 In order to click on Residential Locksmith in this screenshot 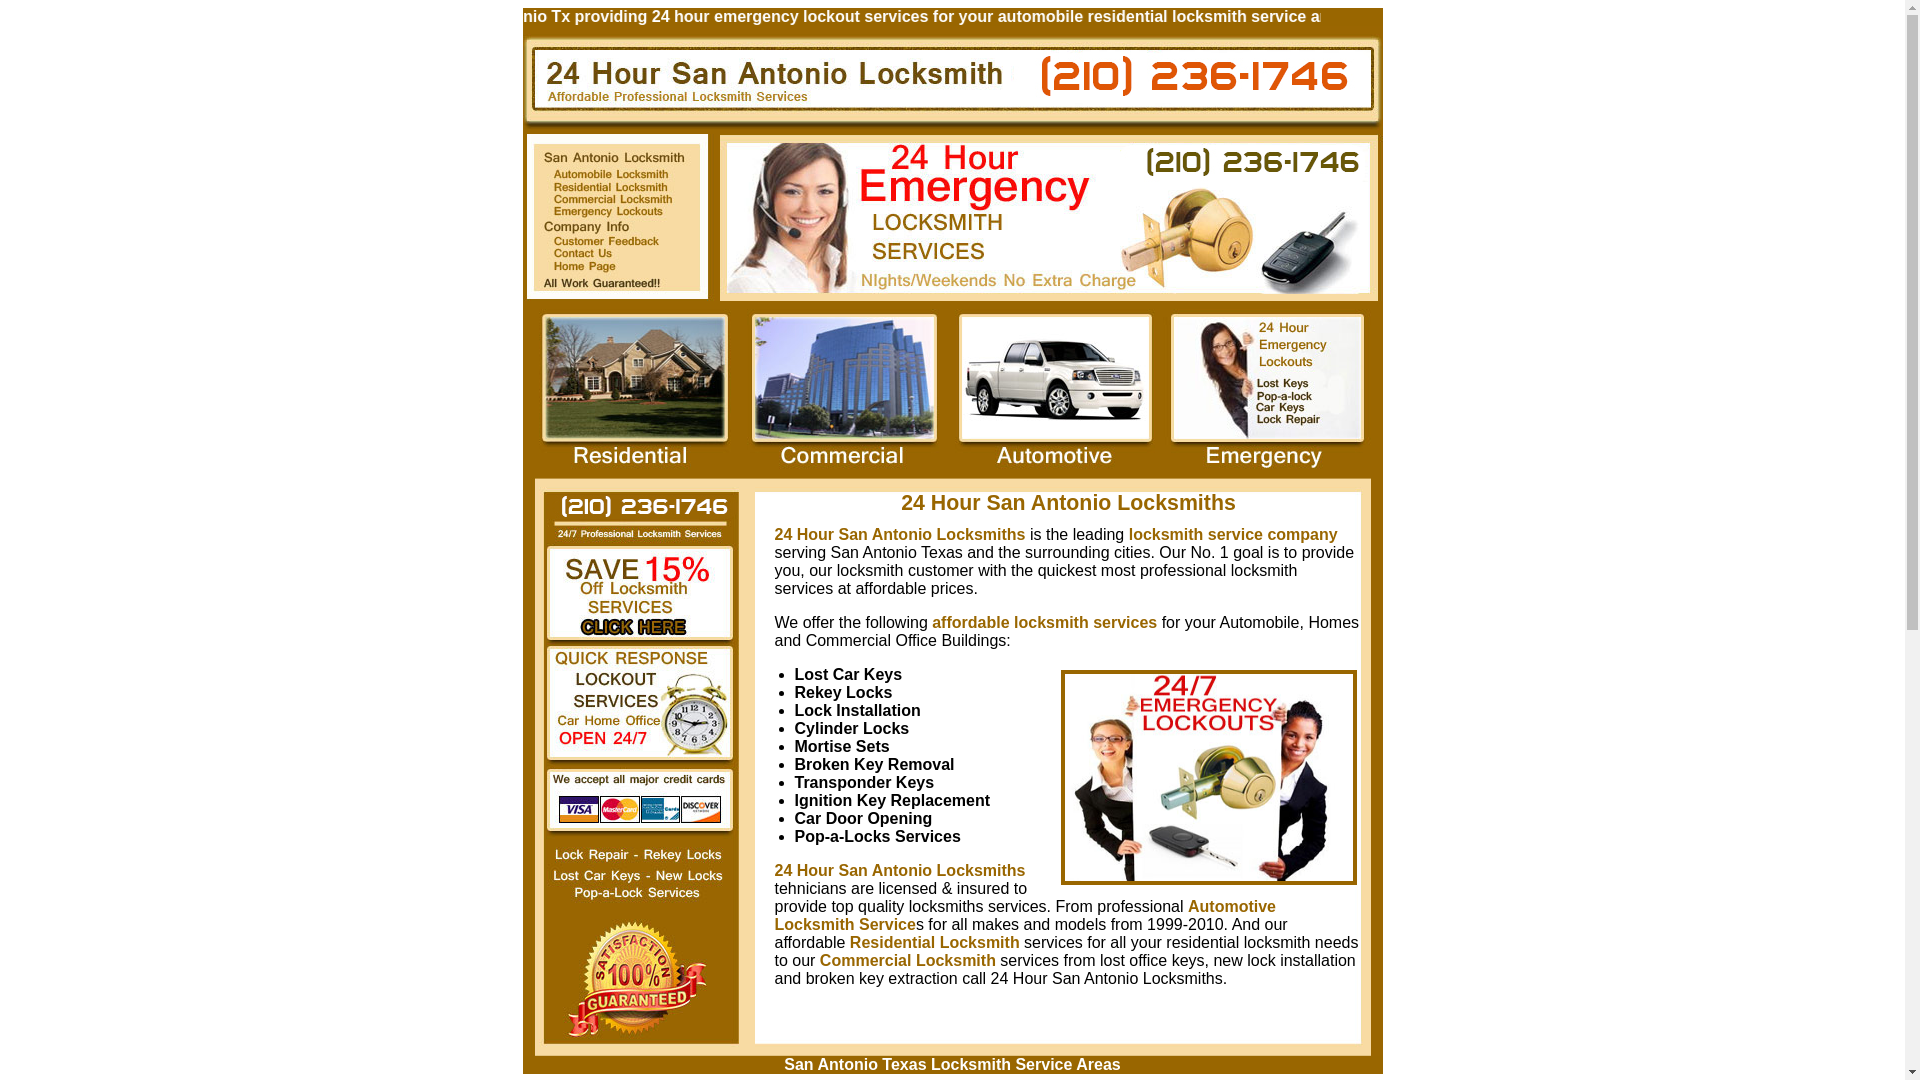, I will do `click(935, 942)`.